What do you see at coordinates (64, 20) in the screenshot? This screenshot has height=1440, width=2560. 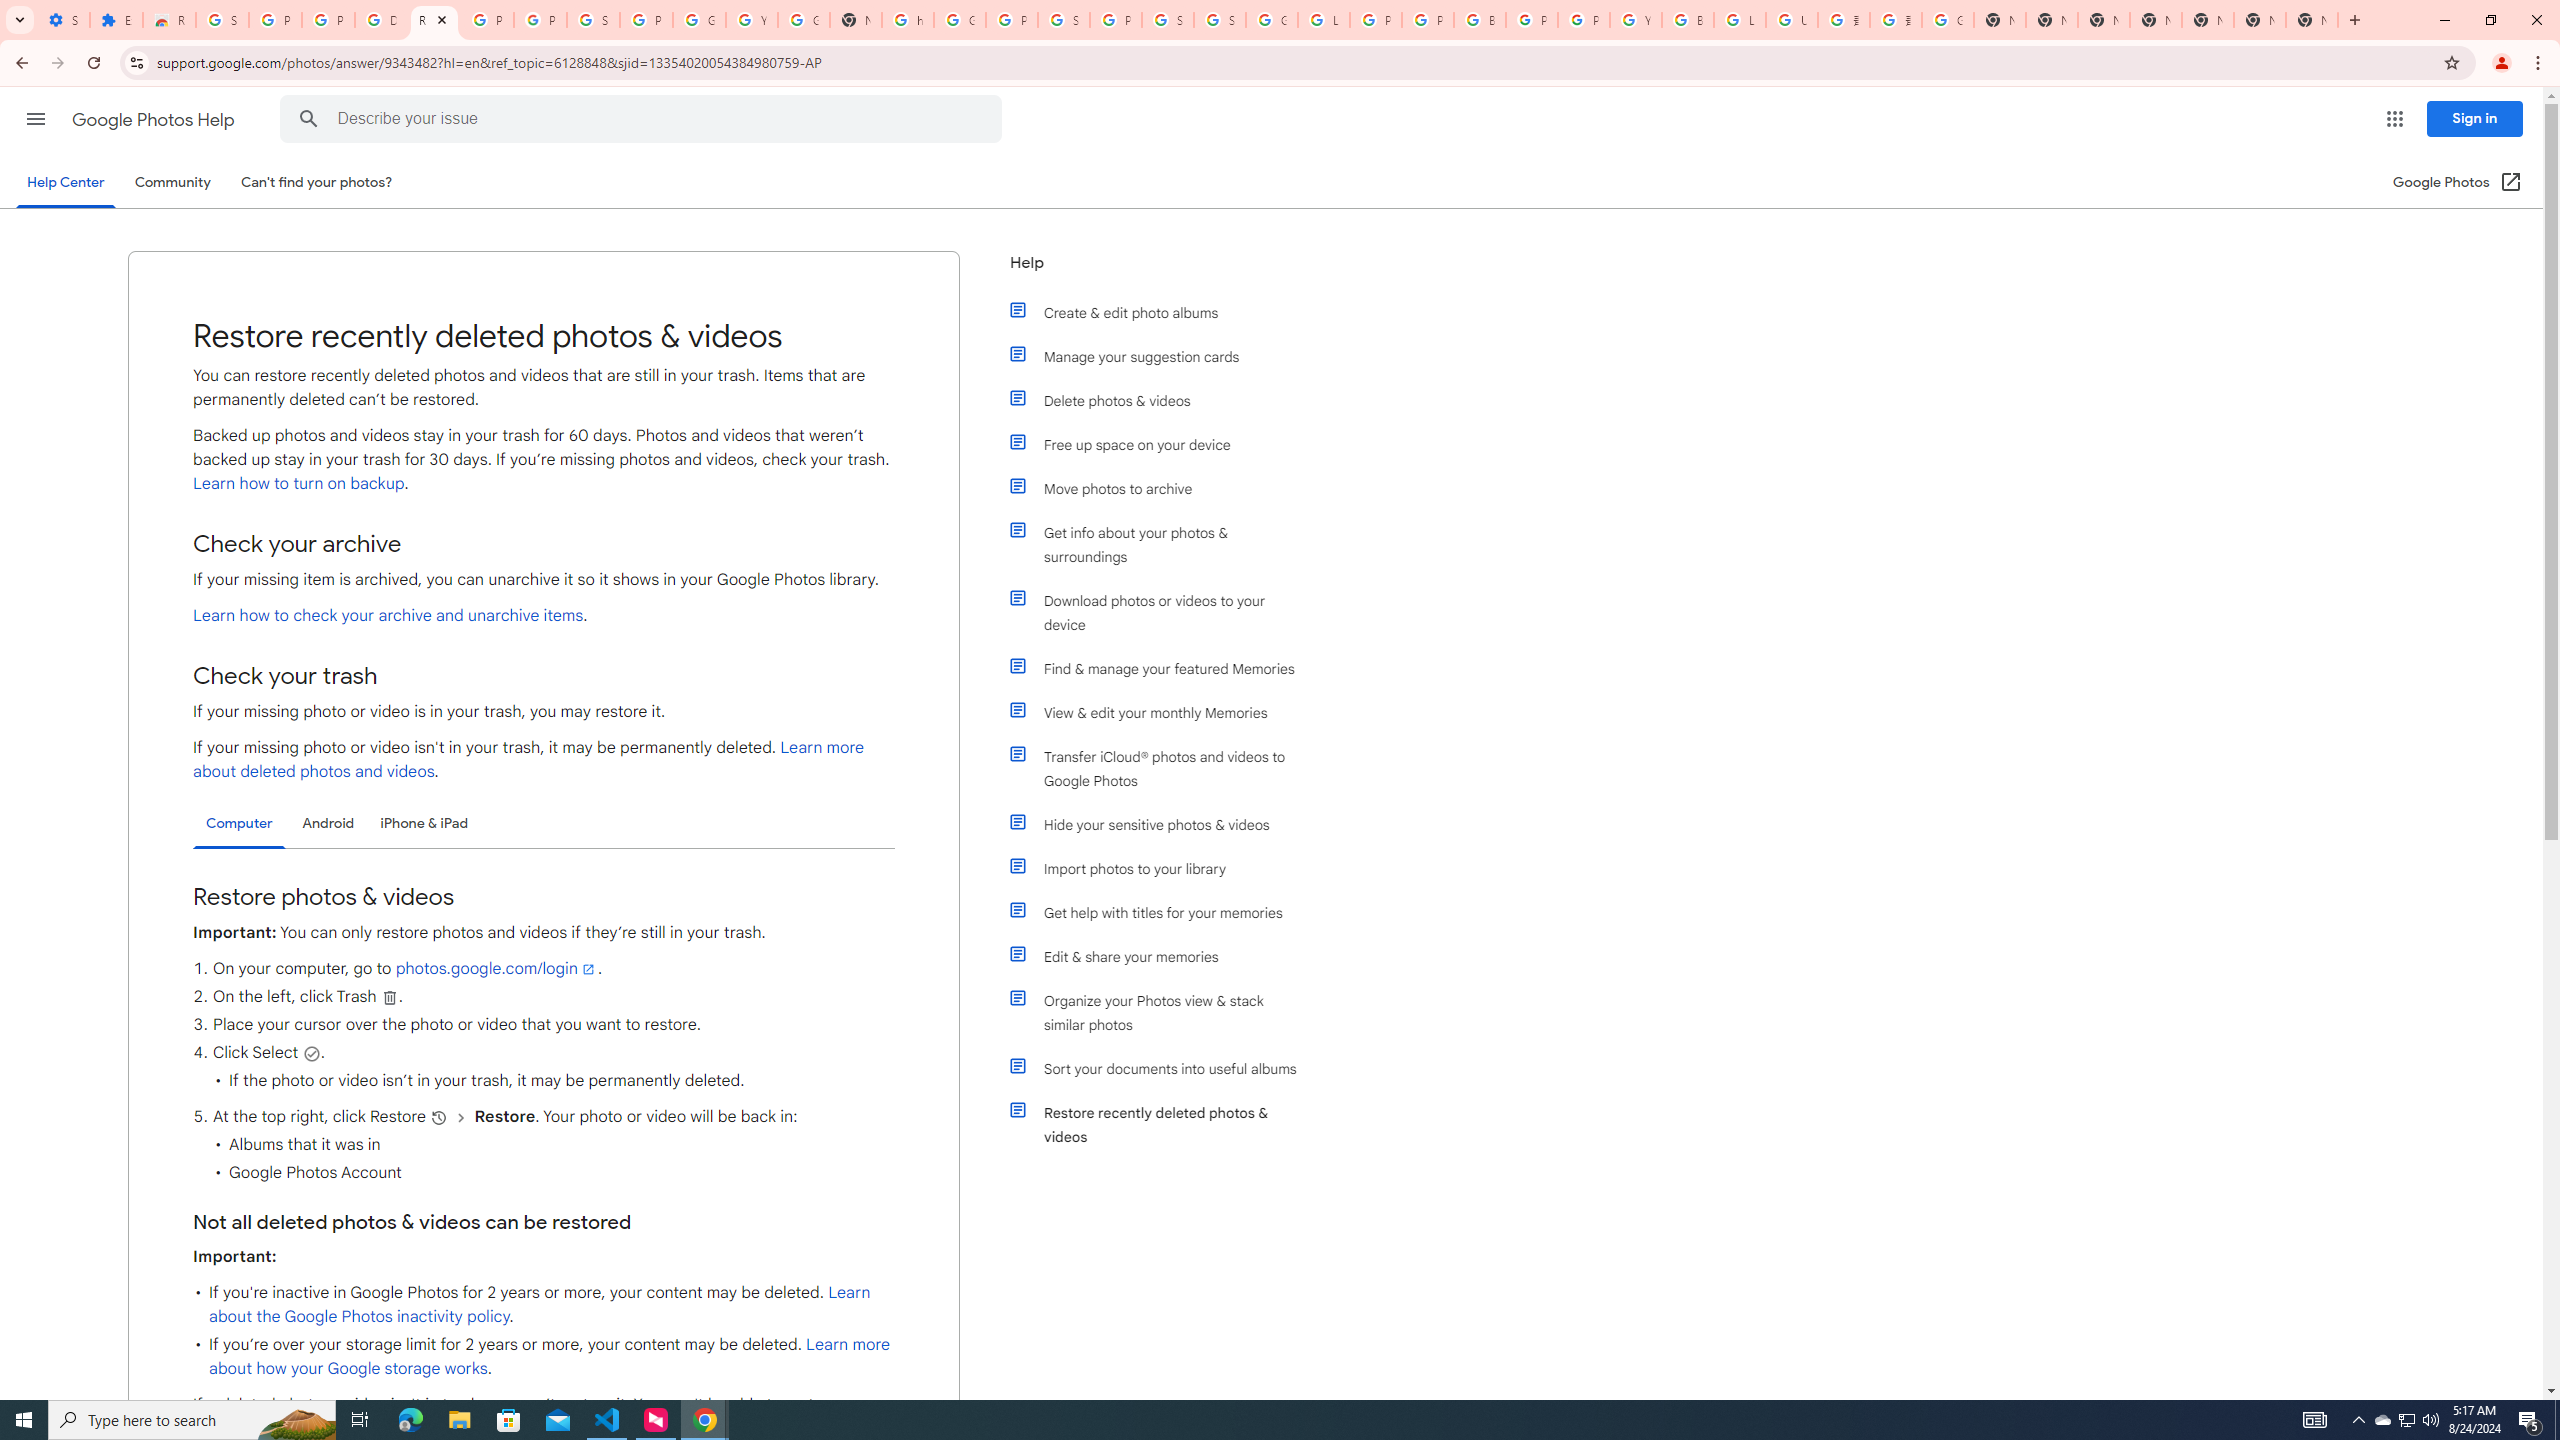 I see `Settings - On startup` at bounding box center [64, 20].